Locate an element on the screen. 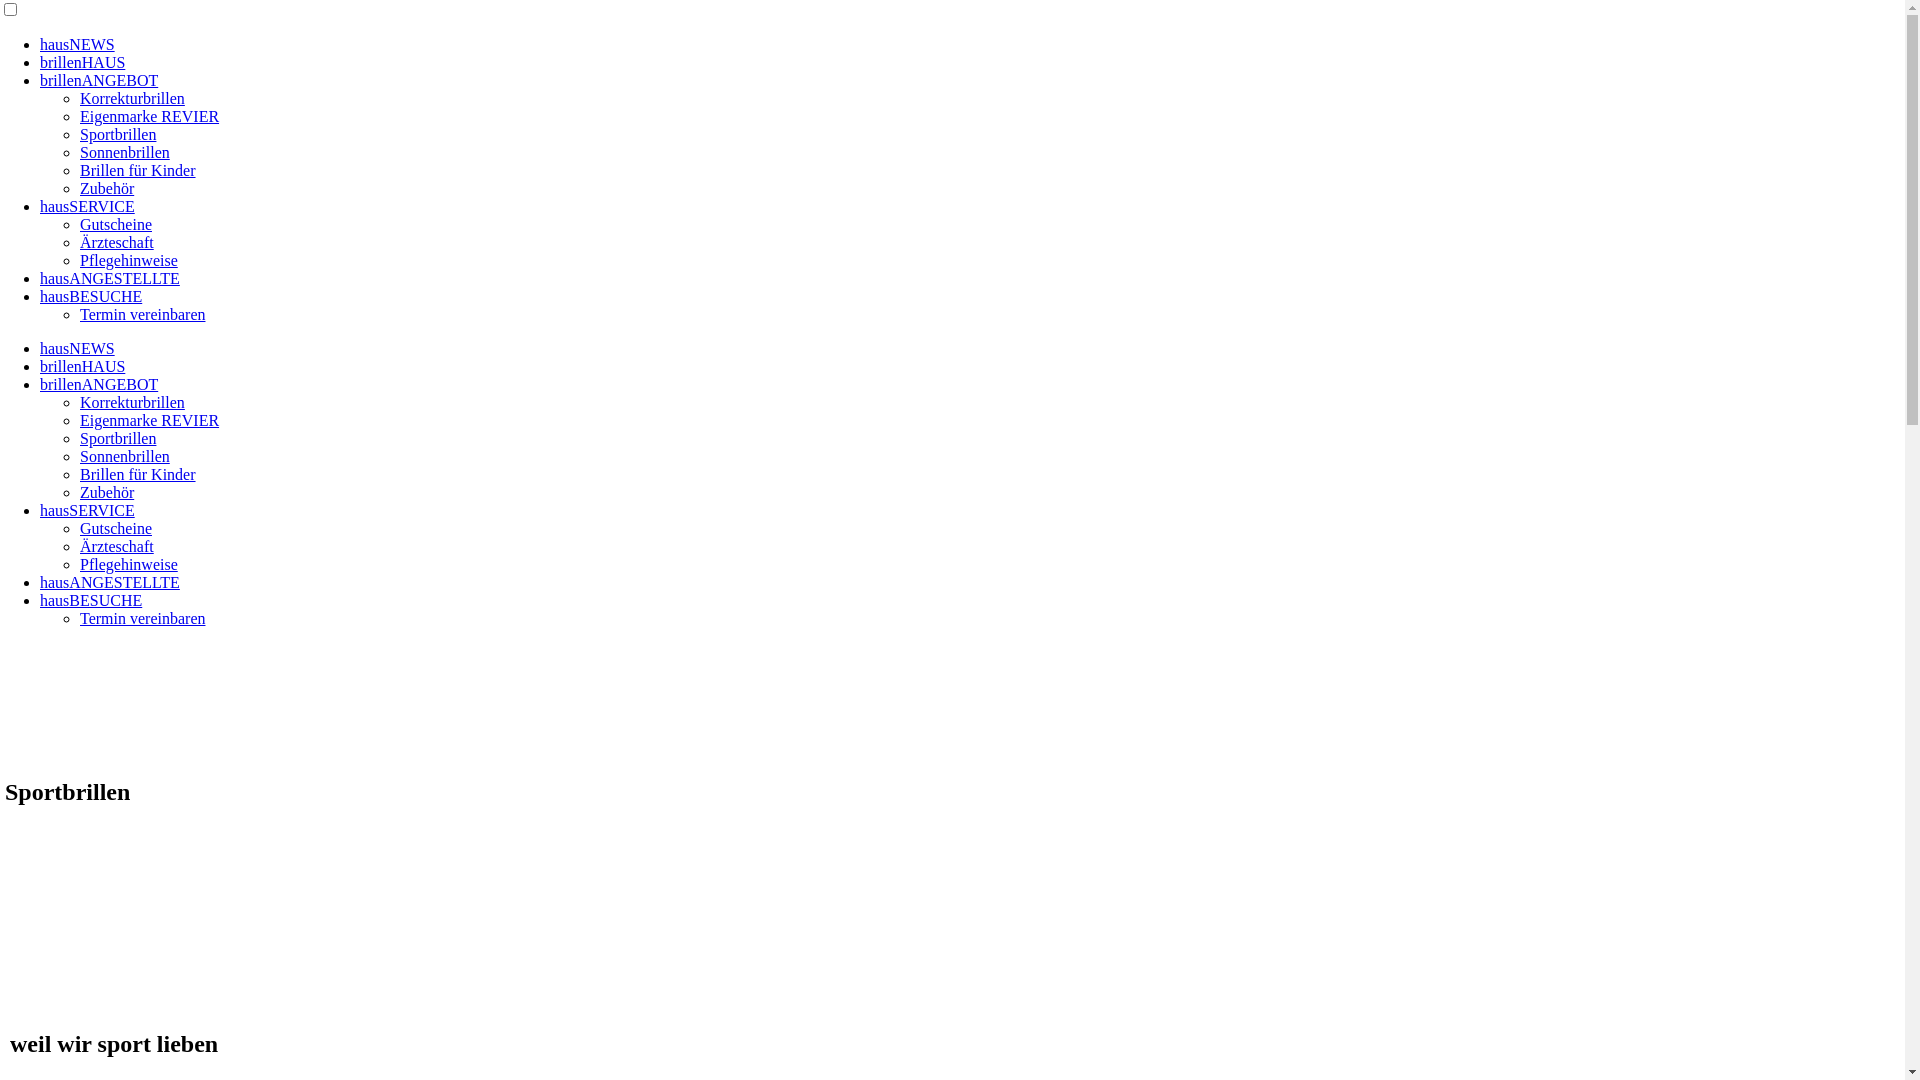 This screenshot has width=1920, height=1080. hausNEWS is located at coordinates (78, 44).